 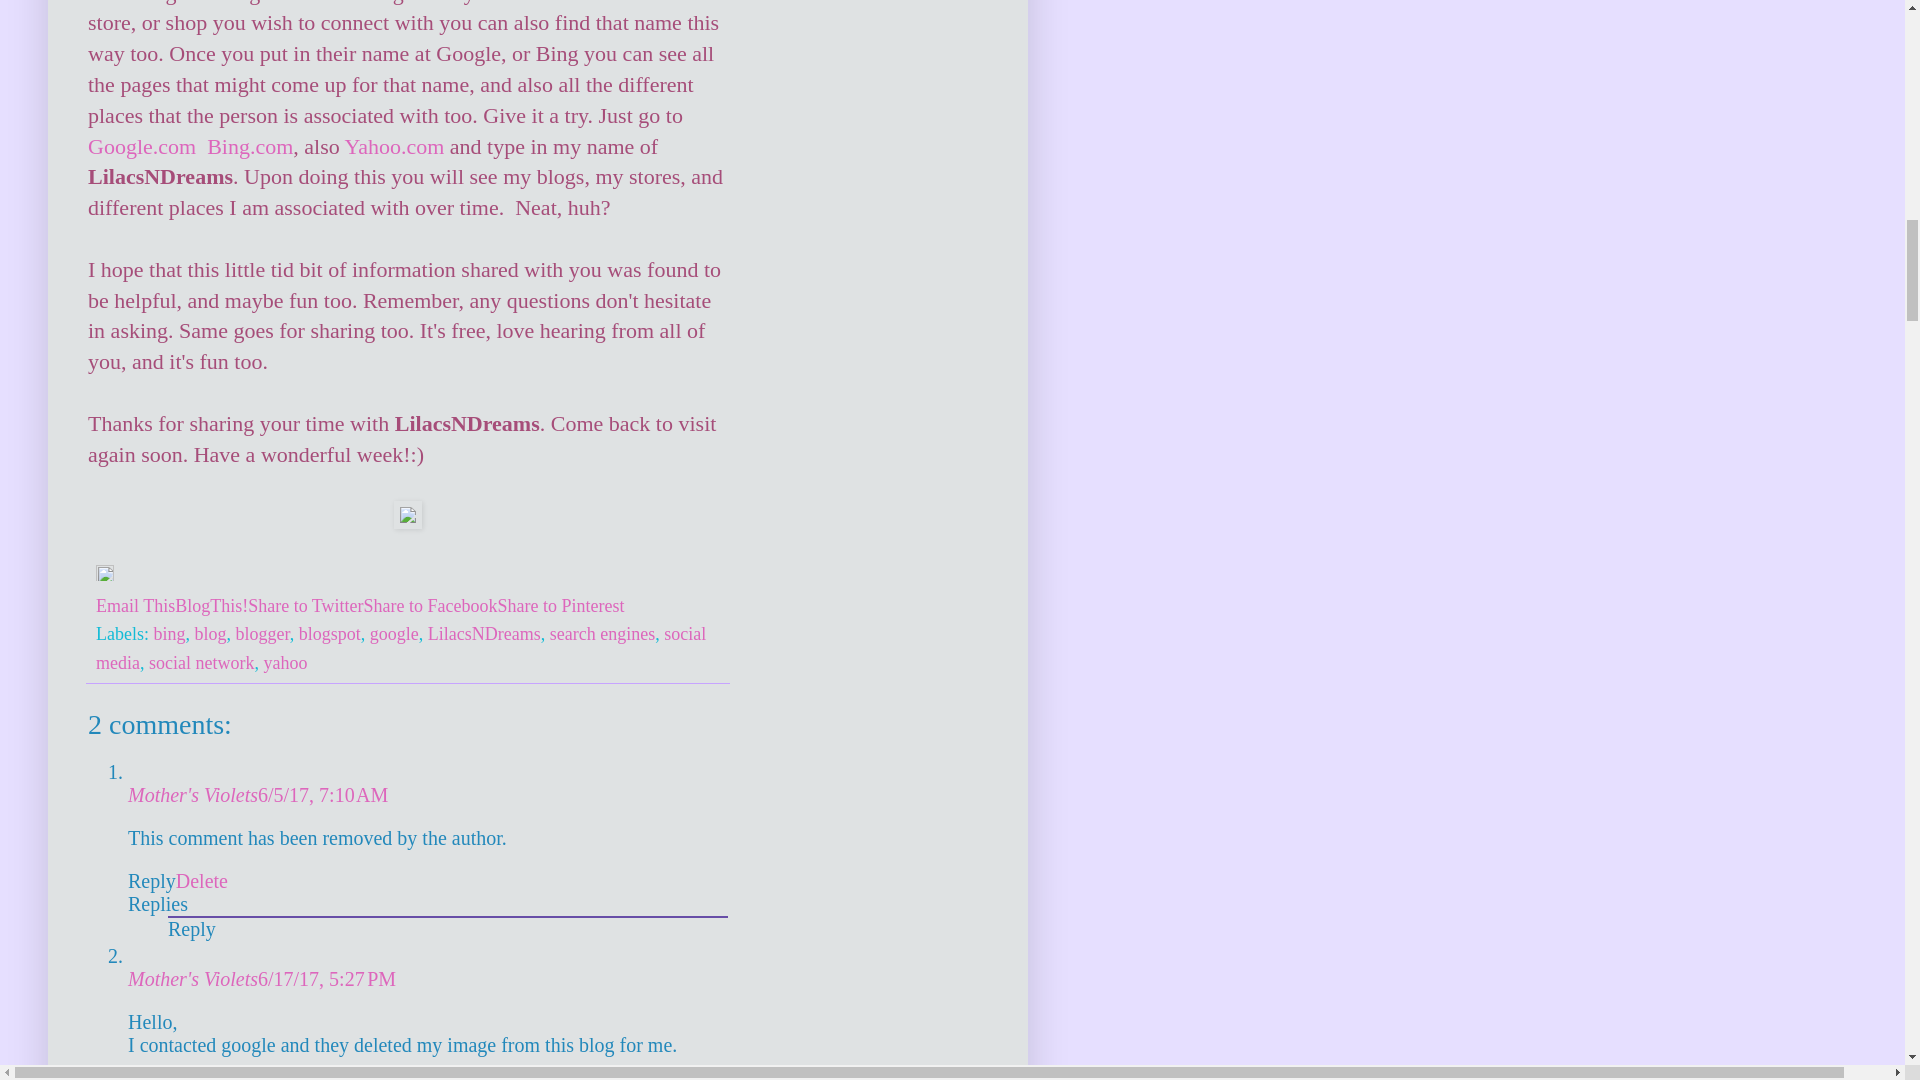 I want to click on Delete, so click(x=202, y=881).